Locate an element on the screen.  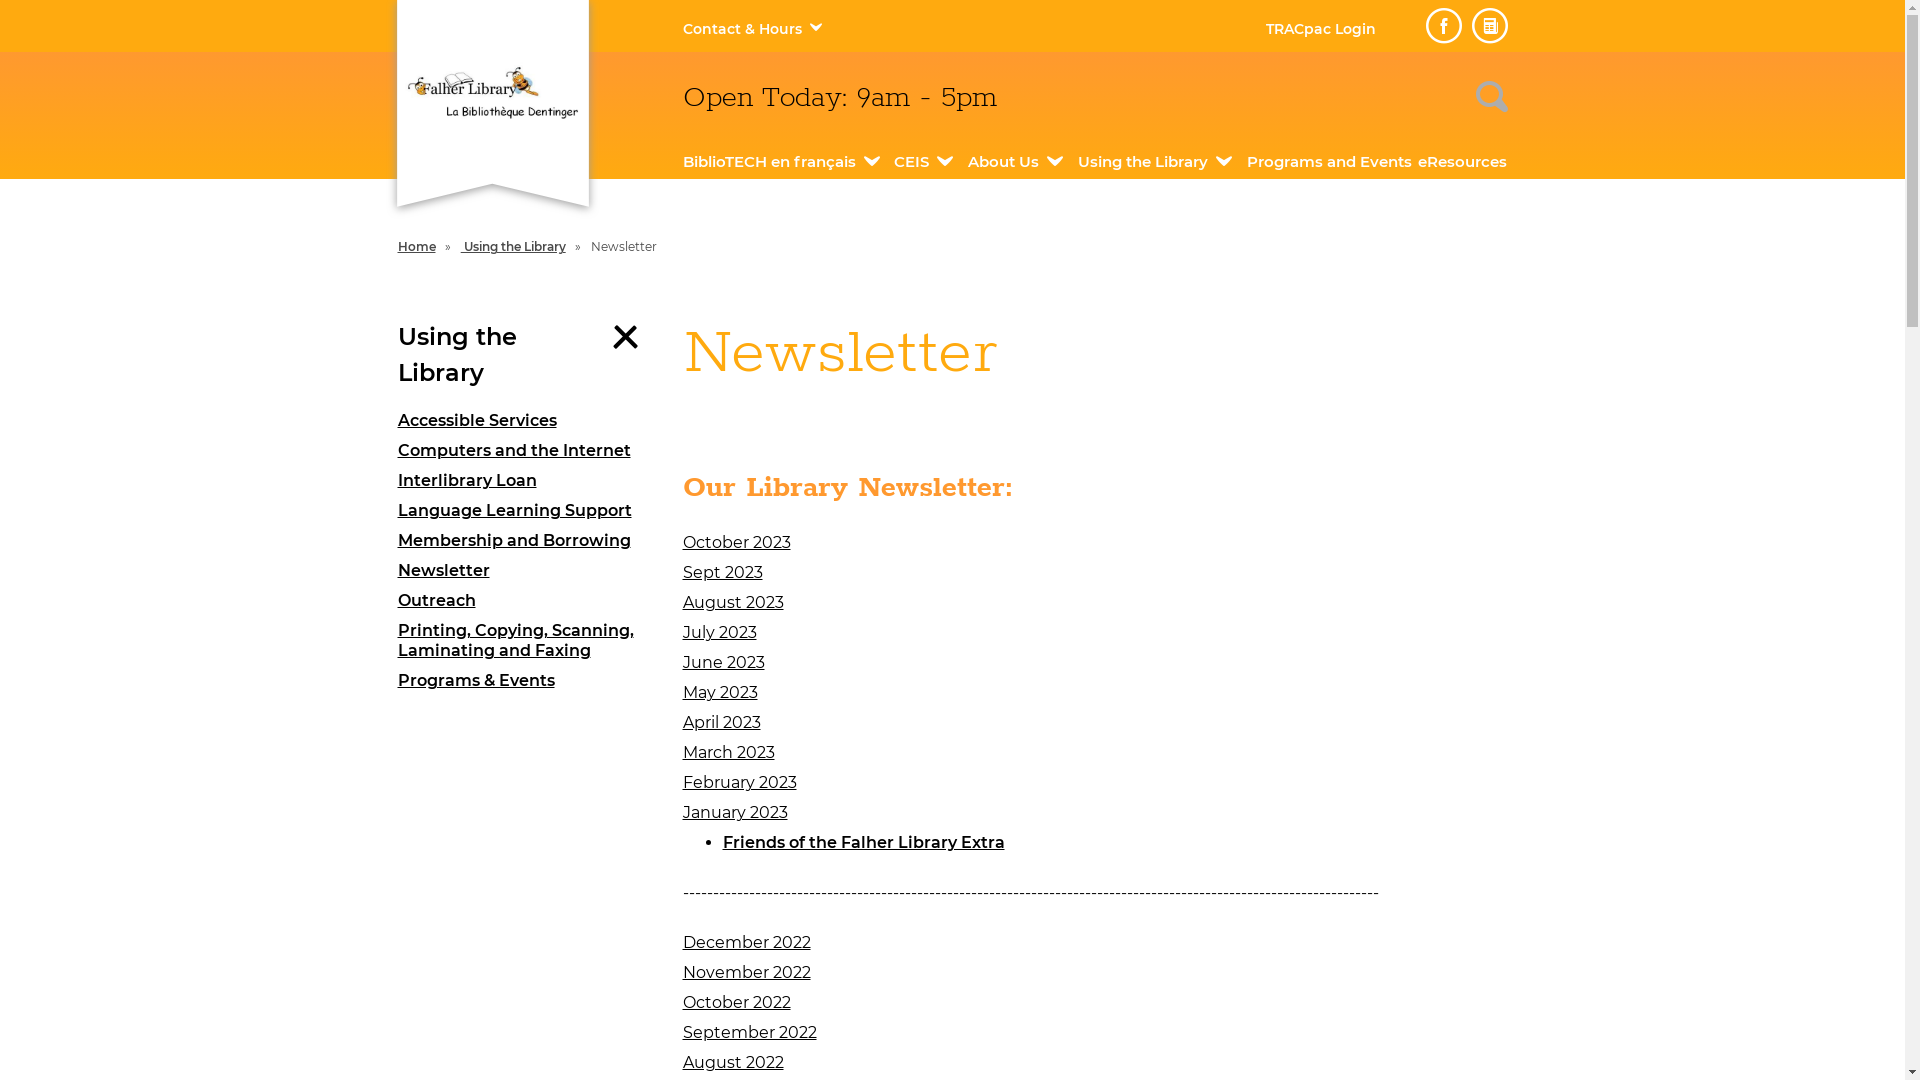
May 2023 is located at coordinates (720, 692).